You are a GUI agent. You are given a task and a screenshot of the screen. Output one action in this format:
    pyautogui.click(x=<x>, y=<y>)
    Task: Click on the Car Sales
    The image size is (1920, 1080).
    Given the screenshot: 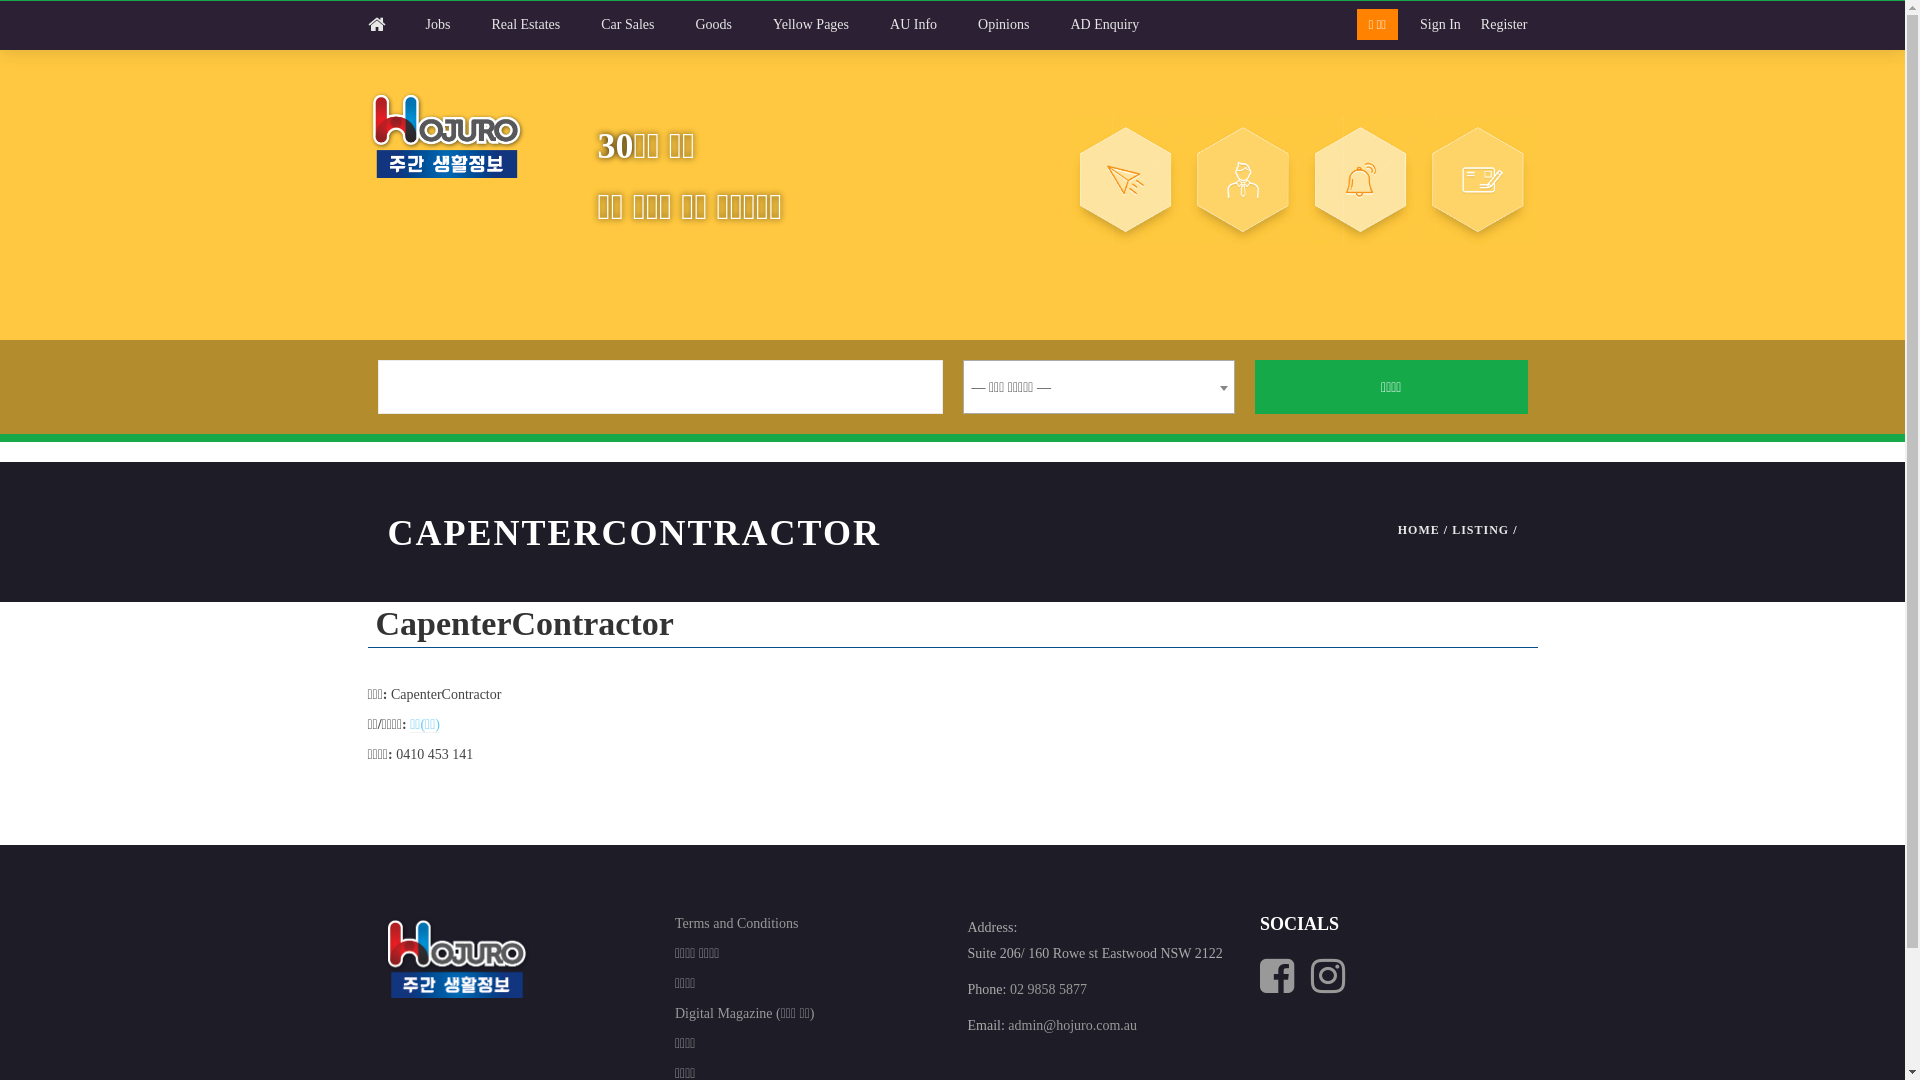 What is the action you would take?
    pyautogui.click(x=648, y=25)
    